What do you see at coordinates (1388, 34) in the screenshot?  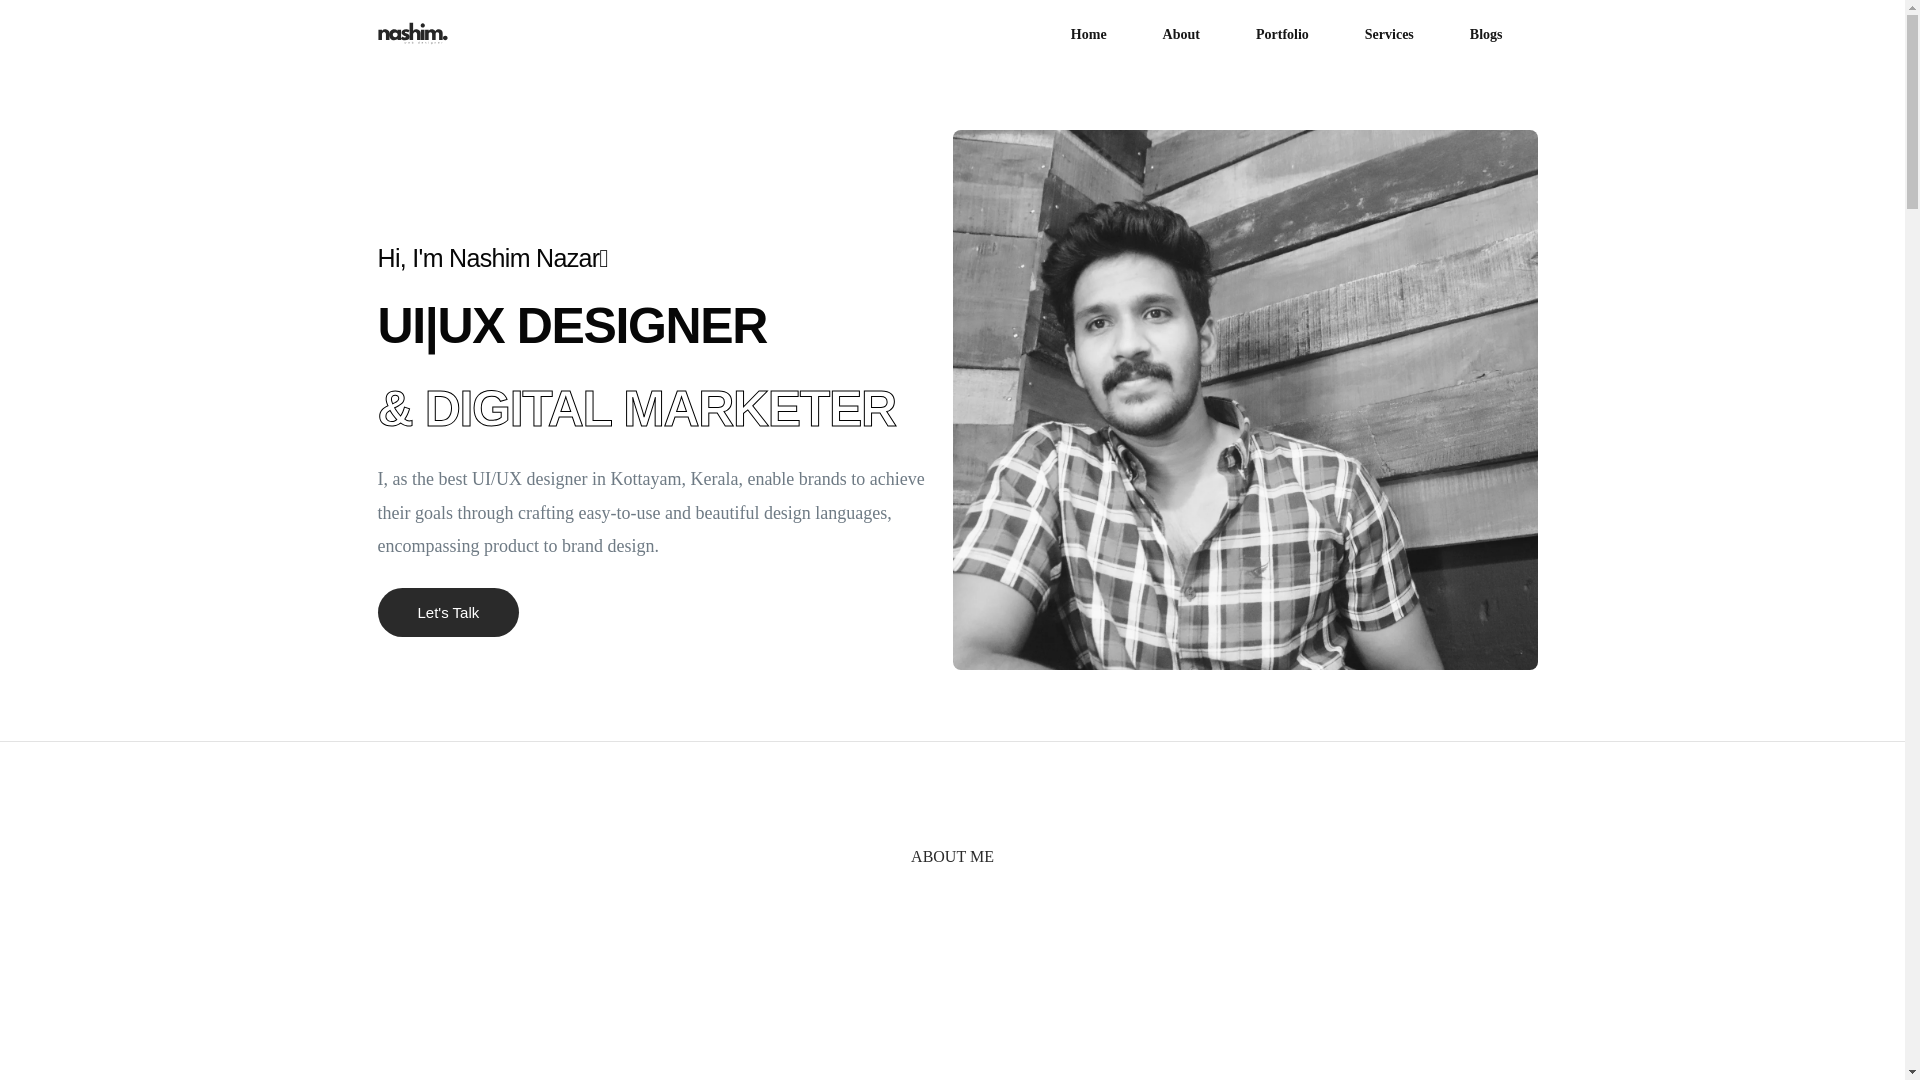 I see `Services` at bounding box center [1388, 34].